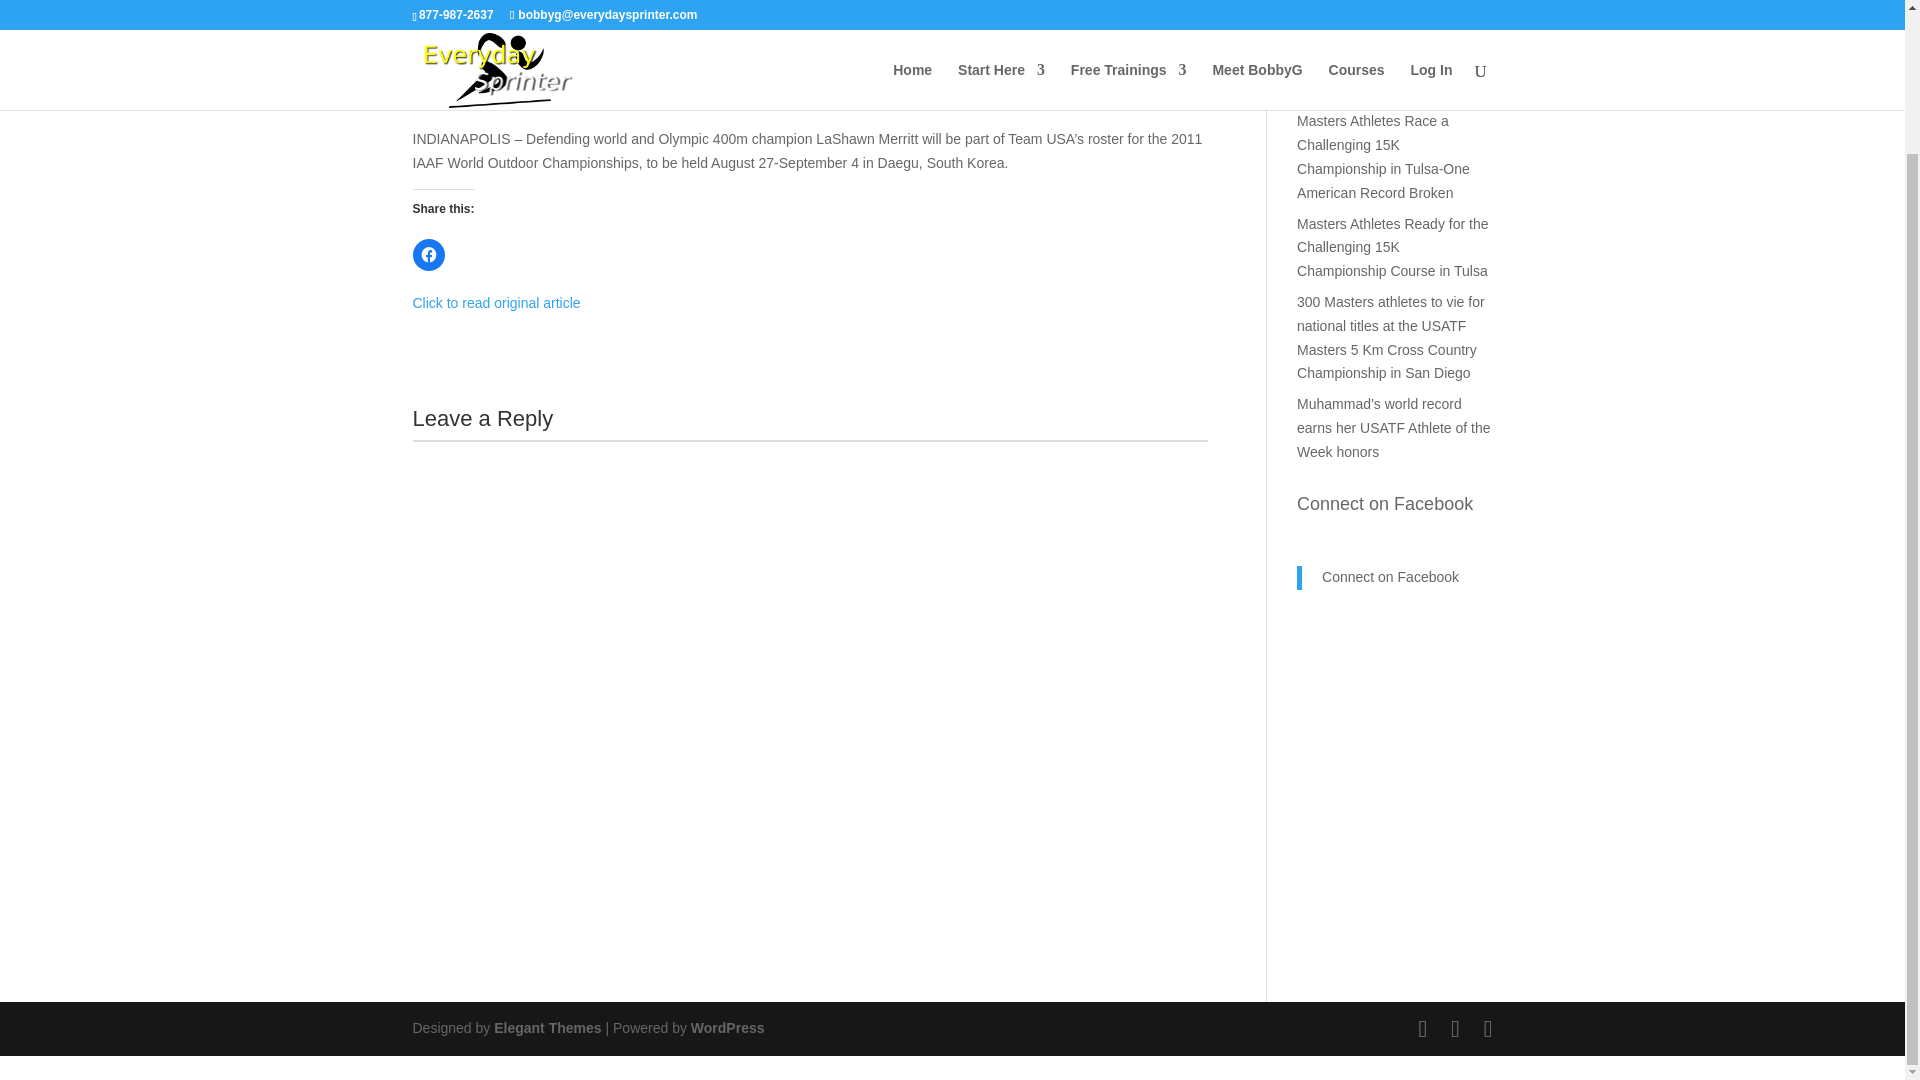 The height and width of the screenshot is (1080, 1920). I want to click on Bob Griffiths, so click(469, 54).